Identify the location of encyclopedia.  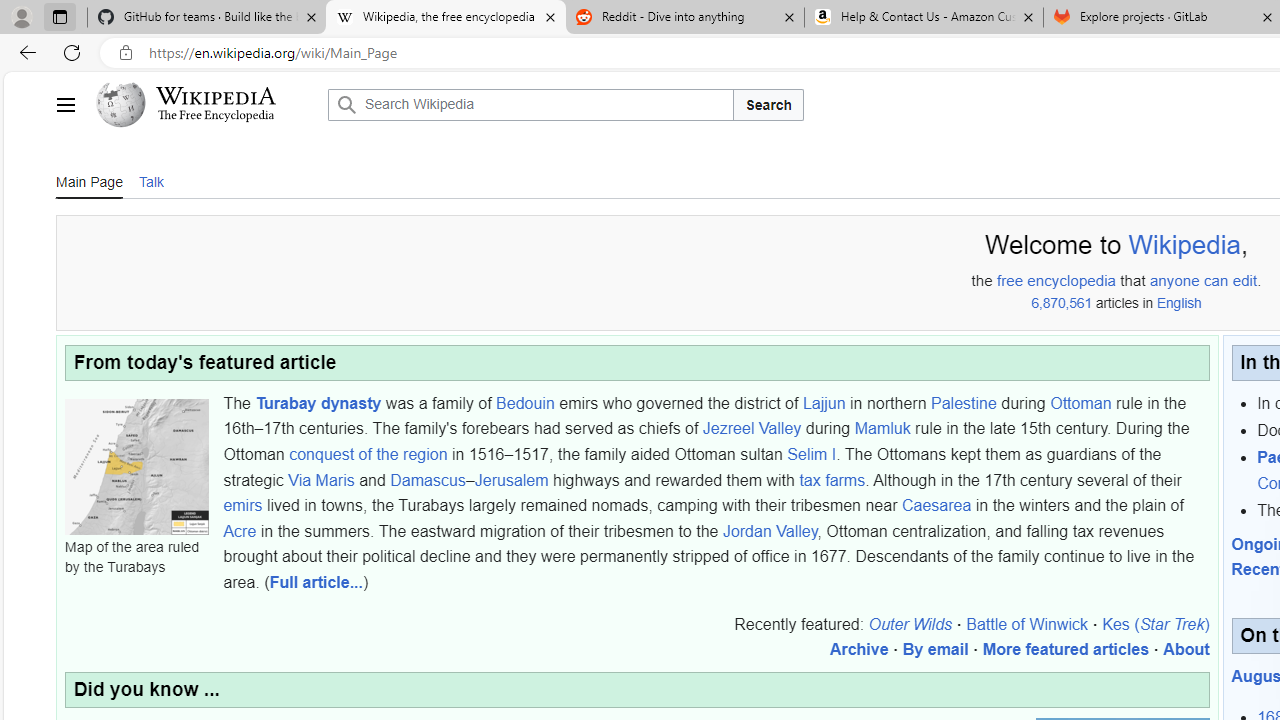
(1072, 281).